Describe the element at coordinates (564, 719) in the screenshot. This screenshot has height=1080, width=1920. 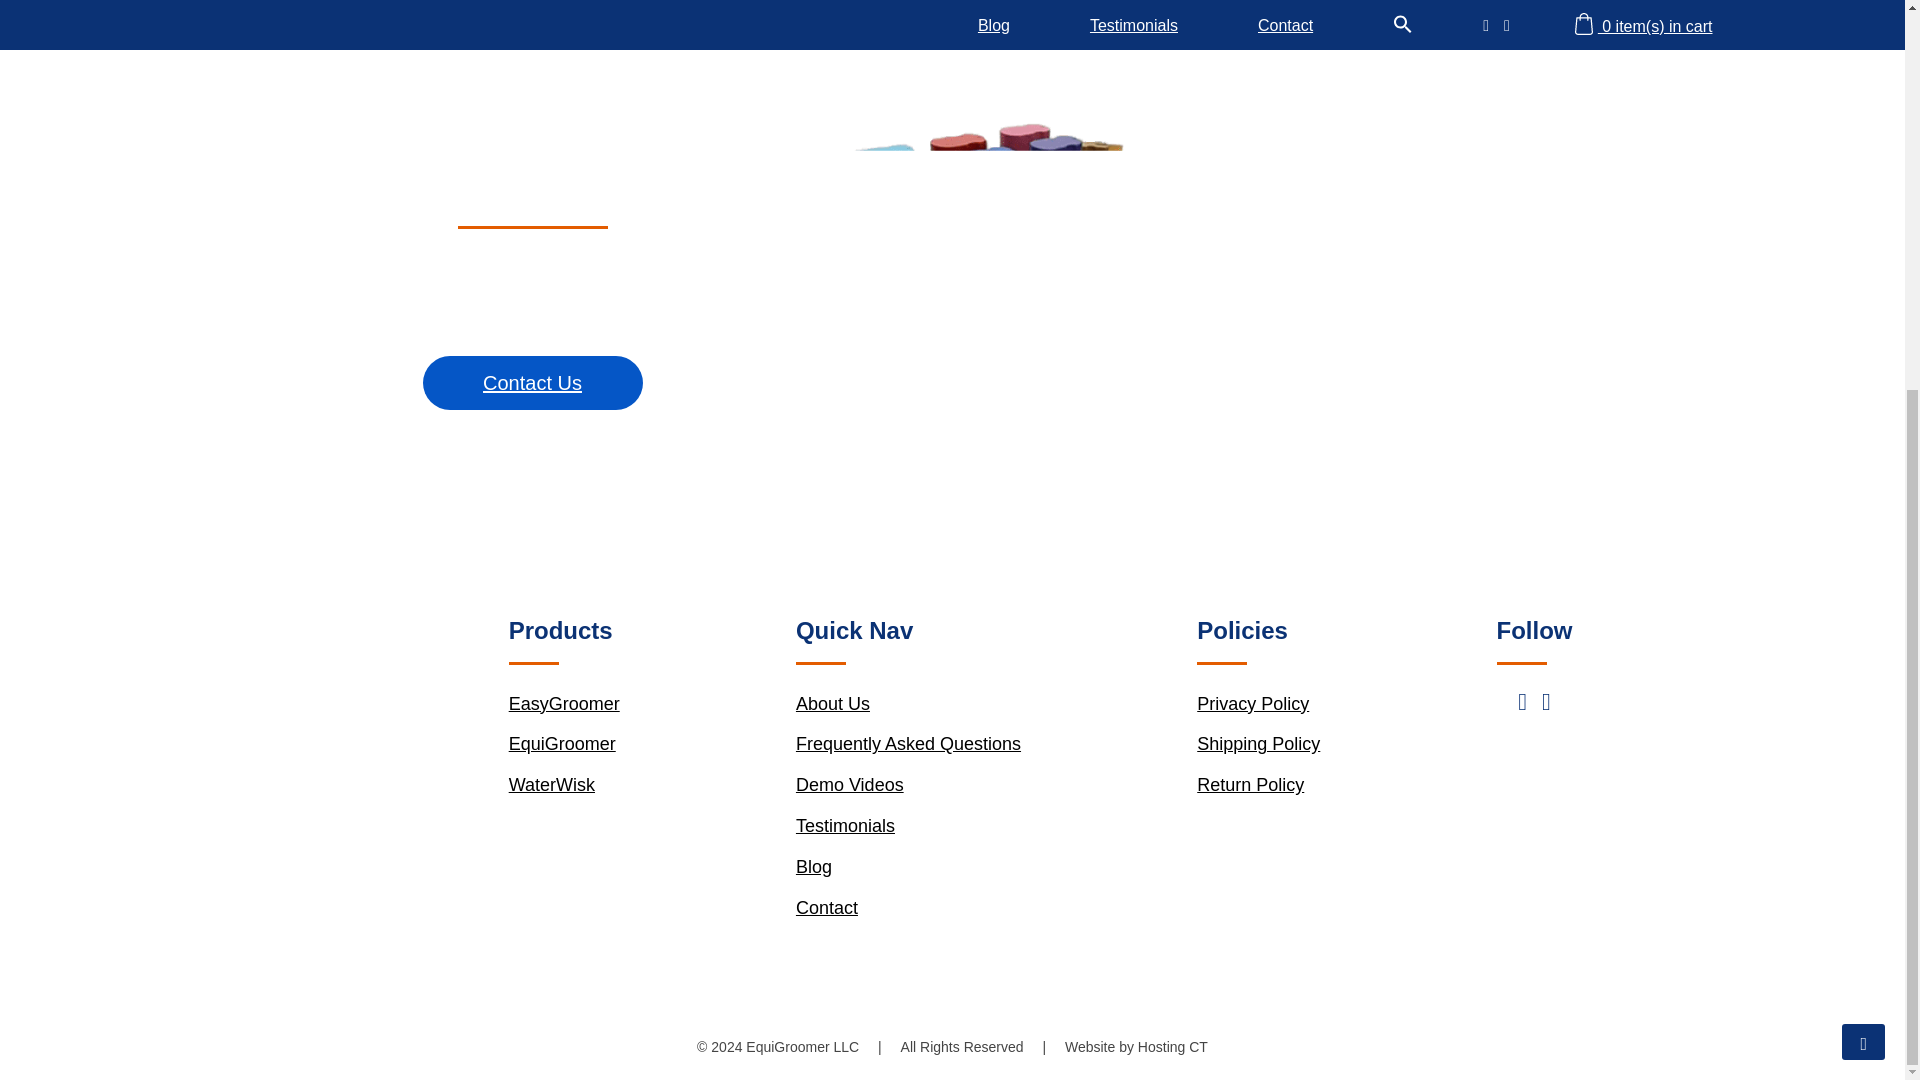
I see `EasyGroomer` at that location.